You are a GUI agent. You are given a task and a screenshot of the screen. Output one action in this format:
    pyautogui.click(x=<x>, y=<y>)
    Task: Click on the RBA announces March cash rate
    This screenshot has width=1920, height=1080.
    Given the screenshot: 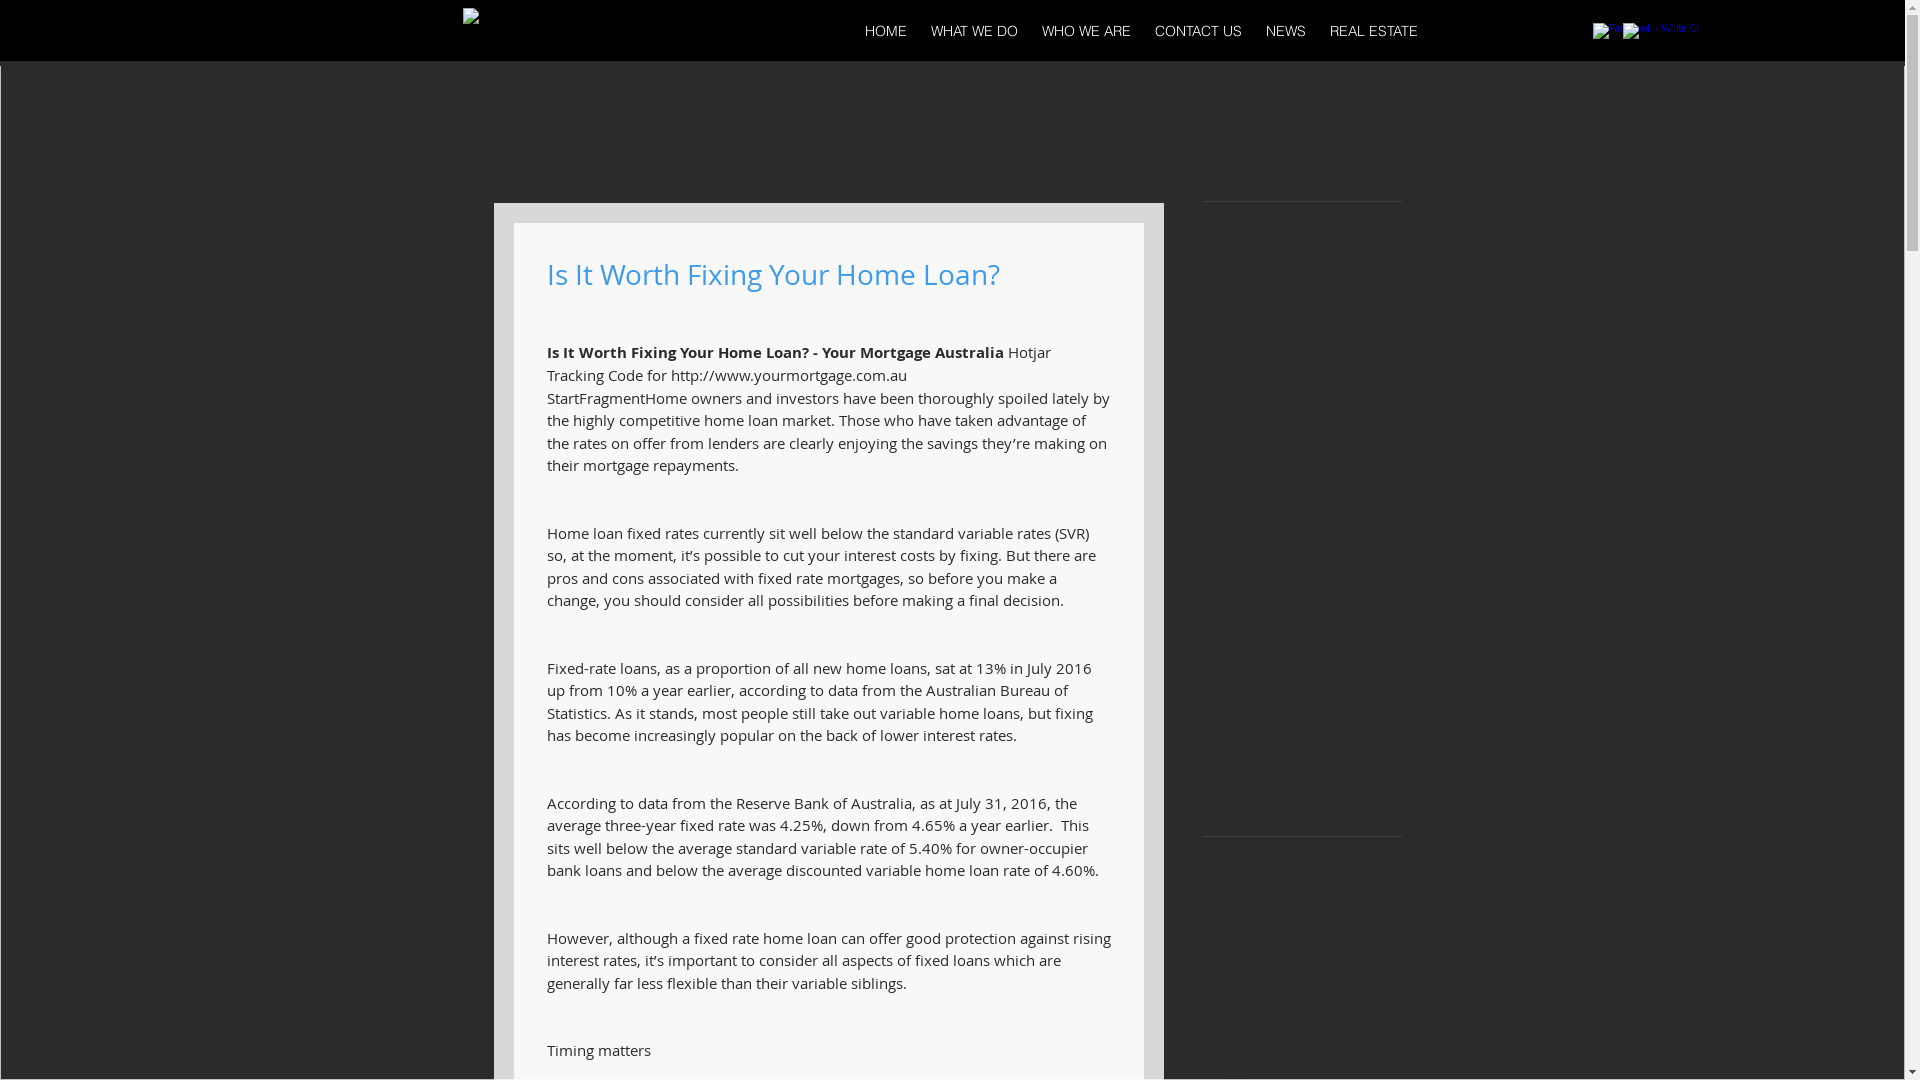 What is the action you would take?
    pyautogui.click(x=1298, y=364)
    